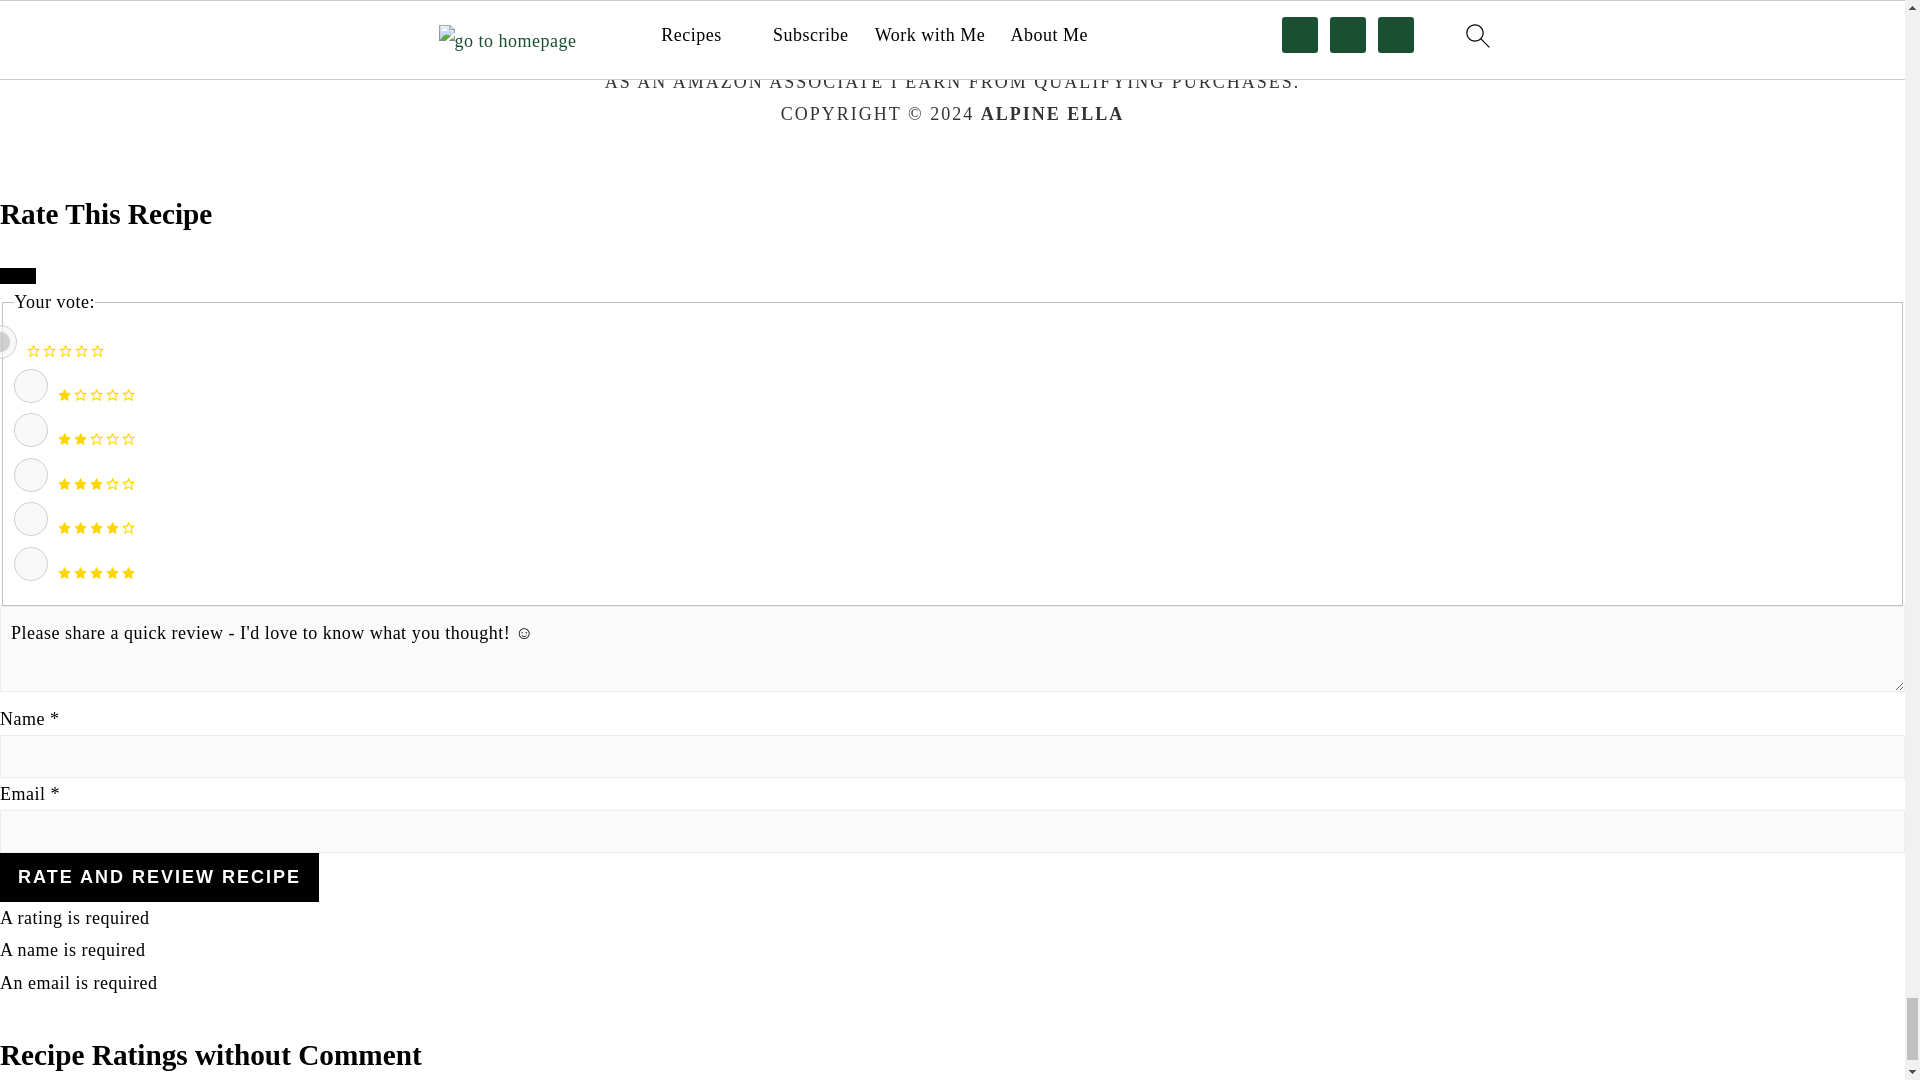 The width and height of the screenshot is (1920, 1080). I want to click on 4, so click(30, 518).